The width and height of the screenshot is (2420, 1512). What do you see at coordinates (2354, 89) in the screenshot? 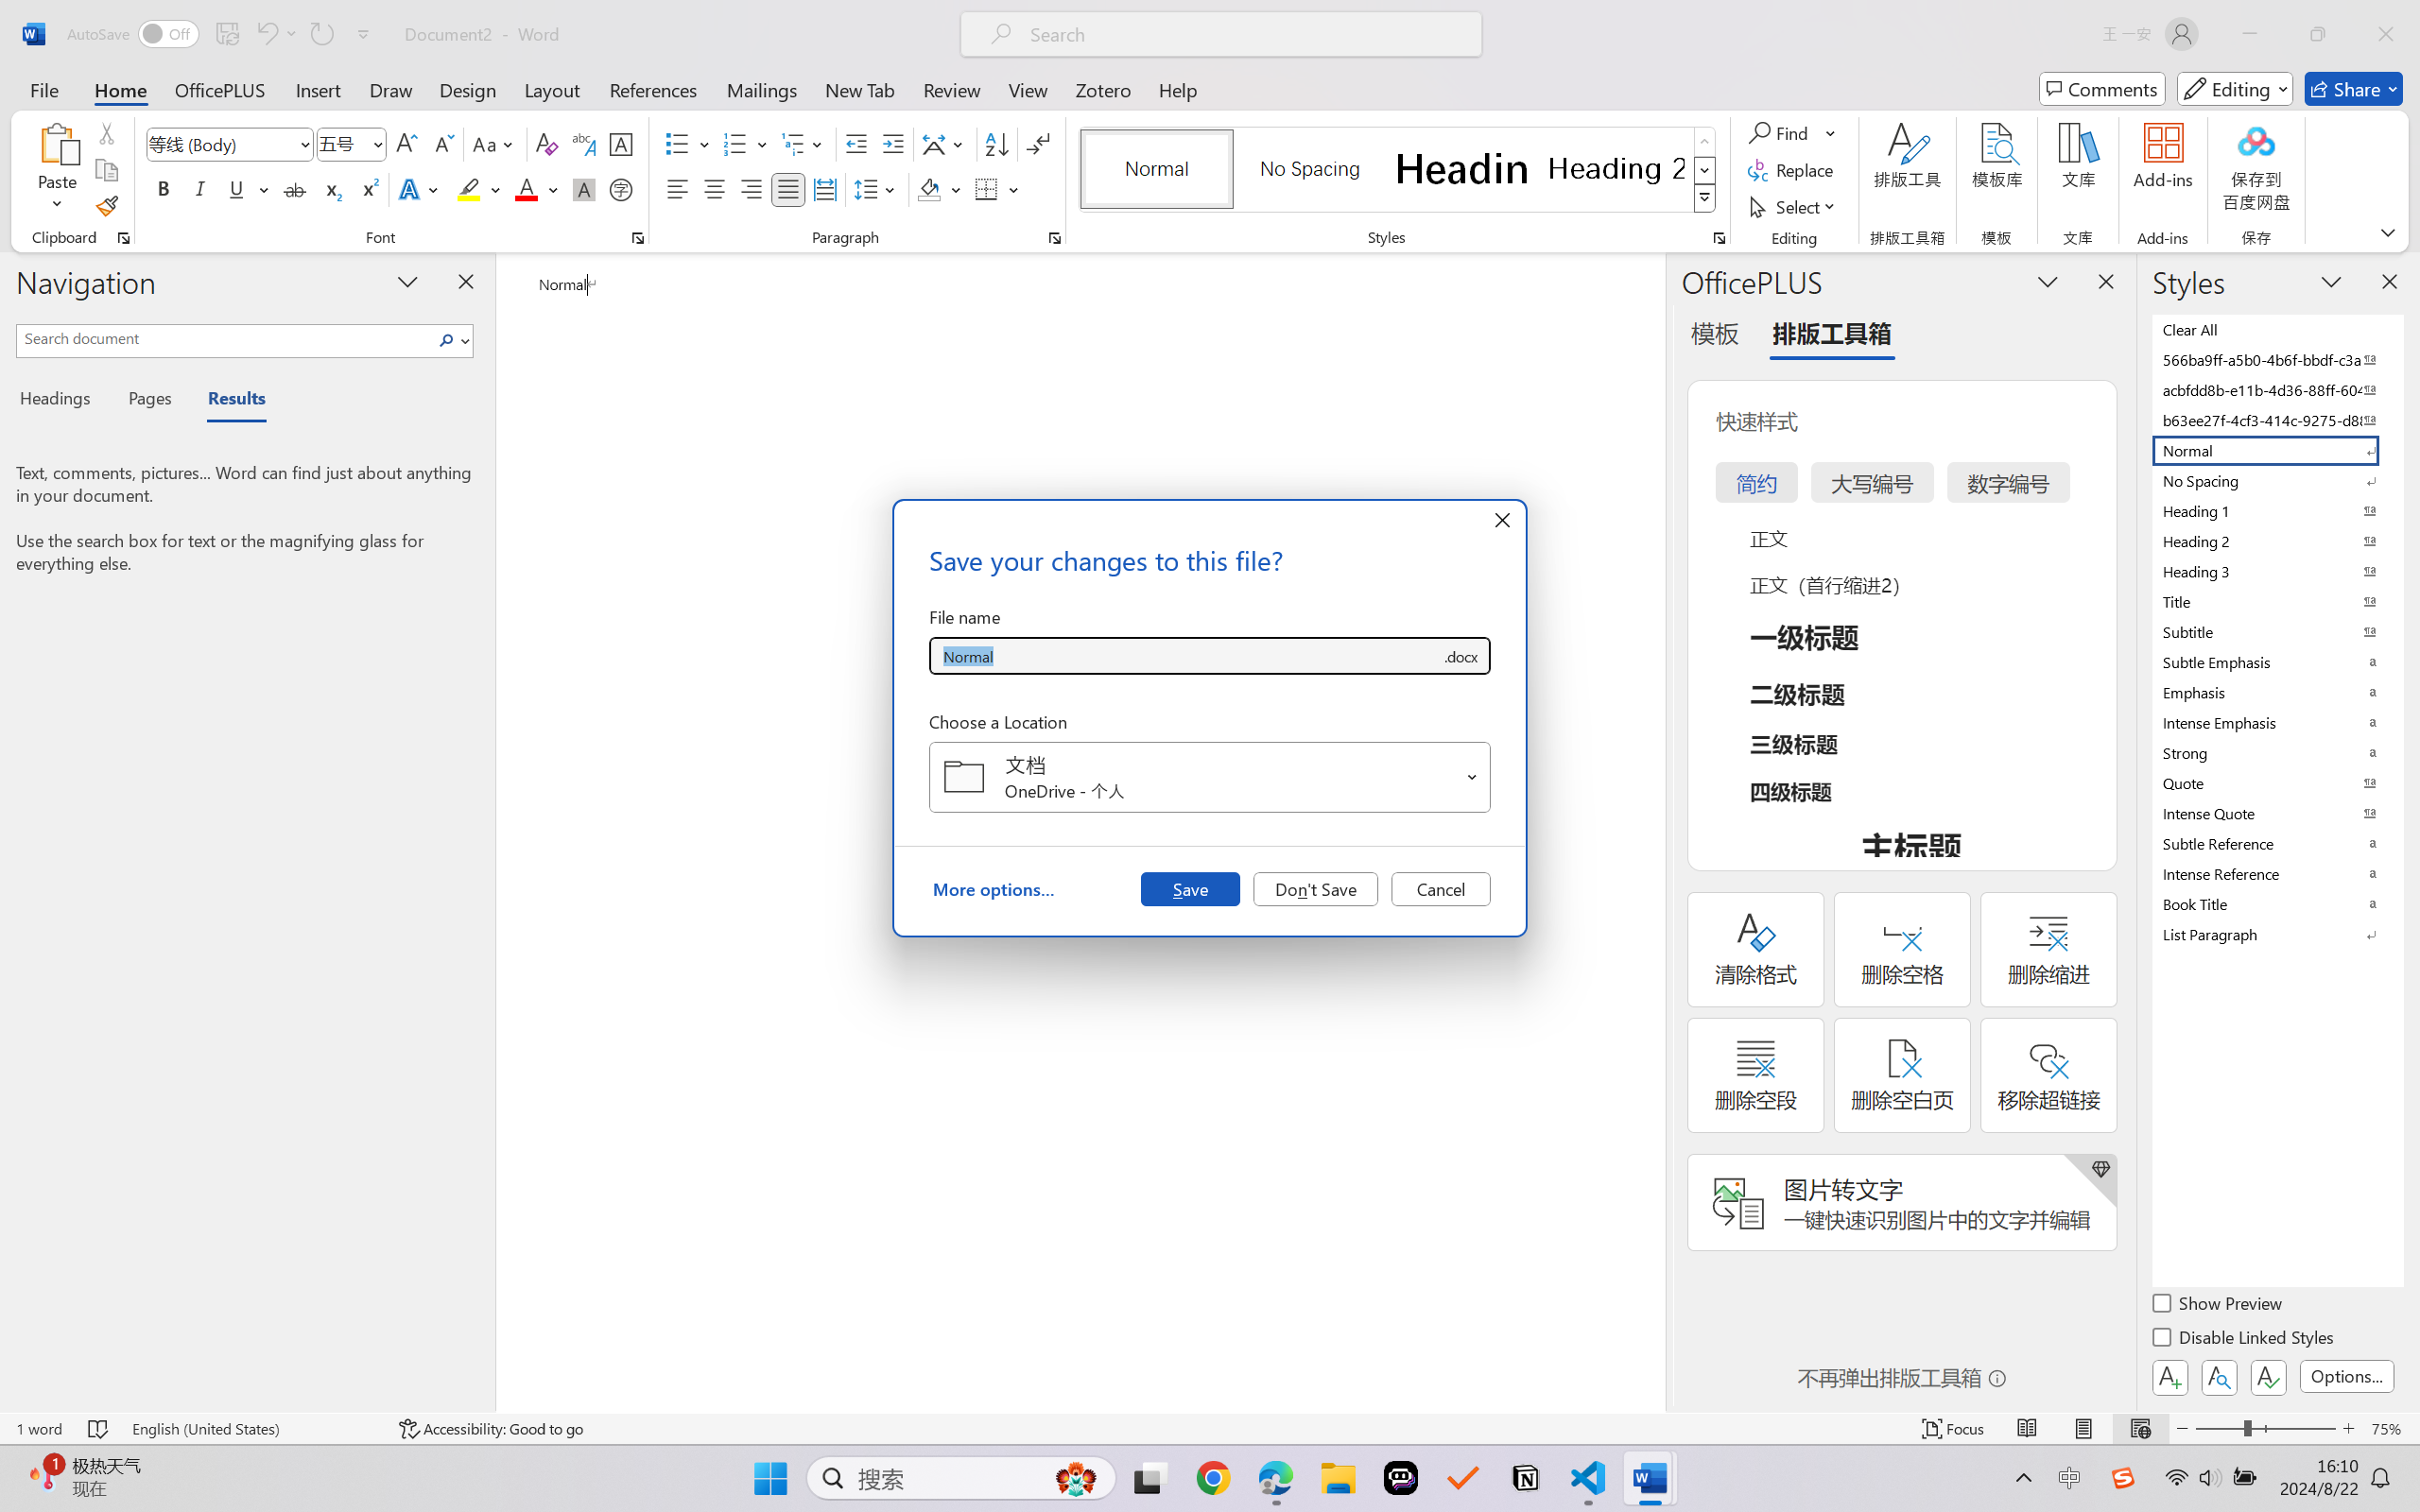
I see `Share` at bounding box center [2354, 89].